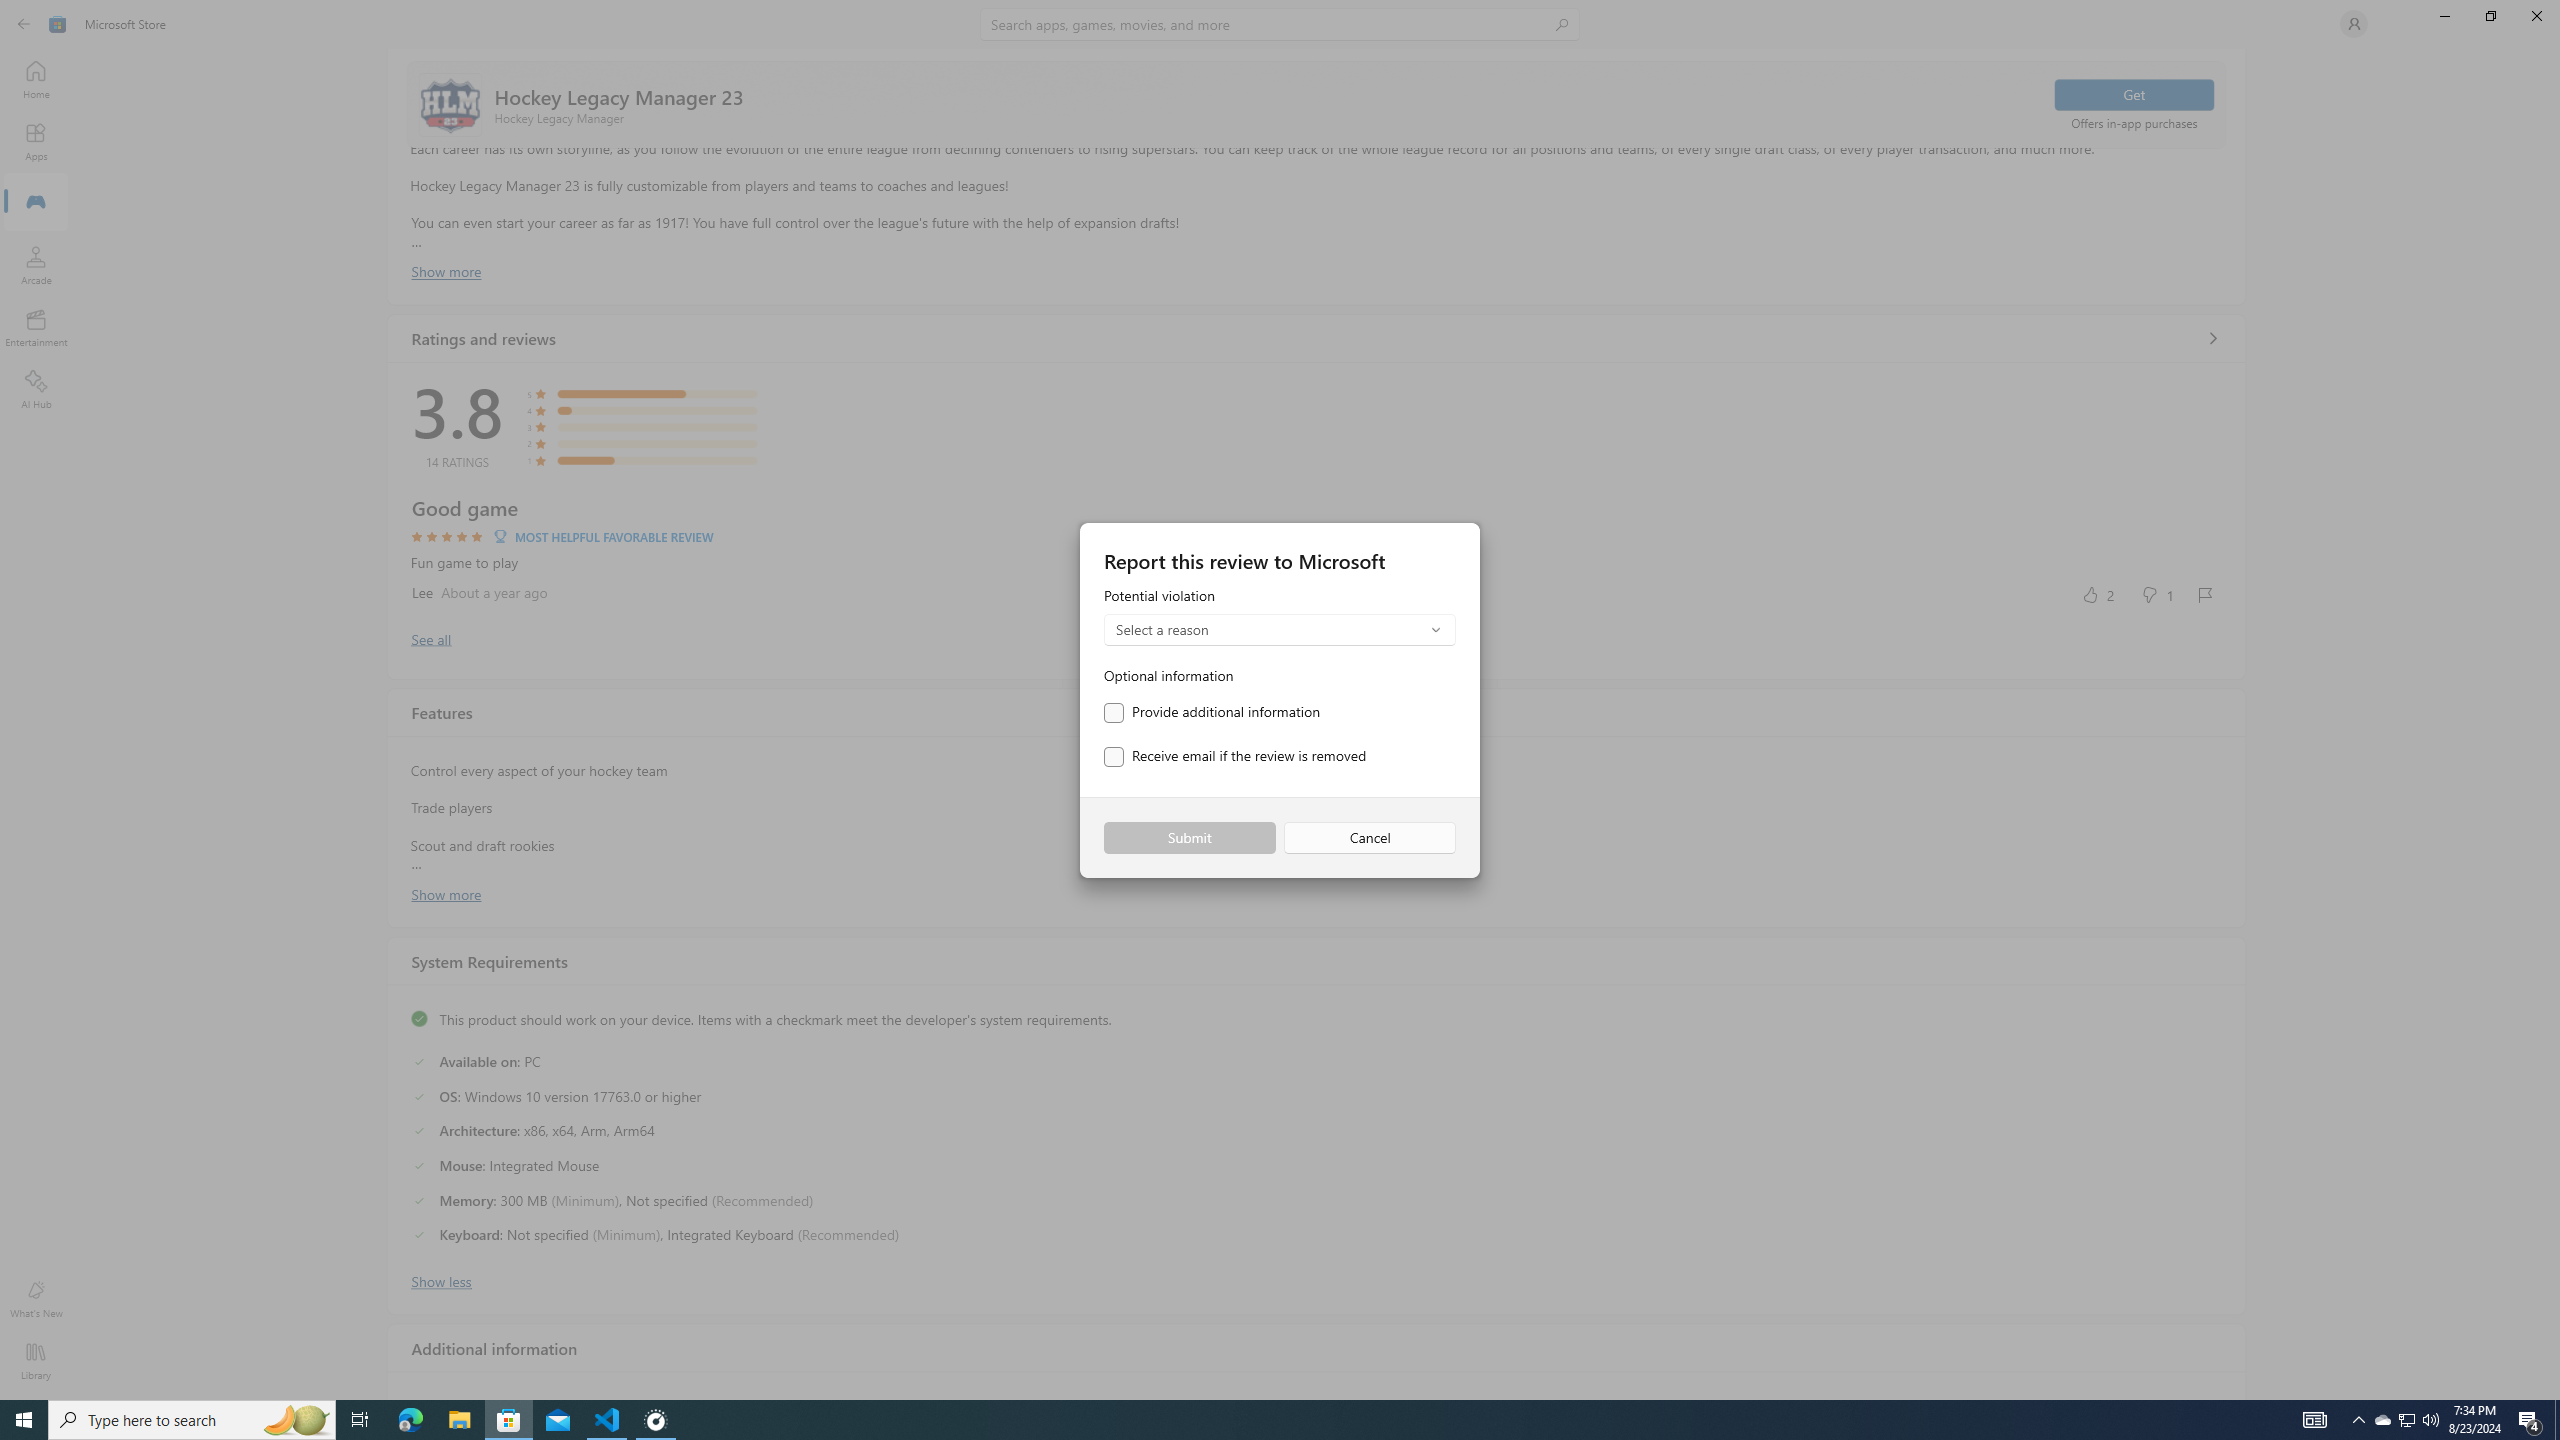  What do you see at coordinates (1212, 712) in the screenshot?
I see `Provide additional information` at bounding box center [1212, 712].